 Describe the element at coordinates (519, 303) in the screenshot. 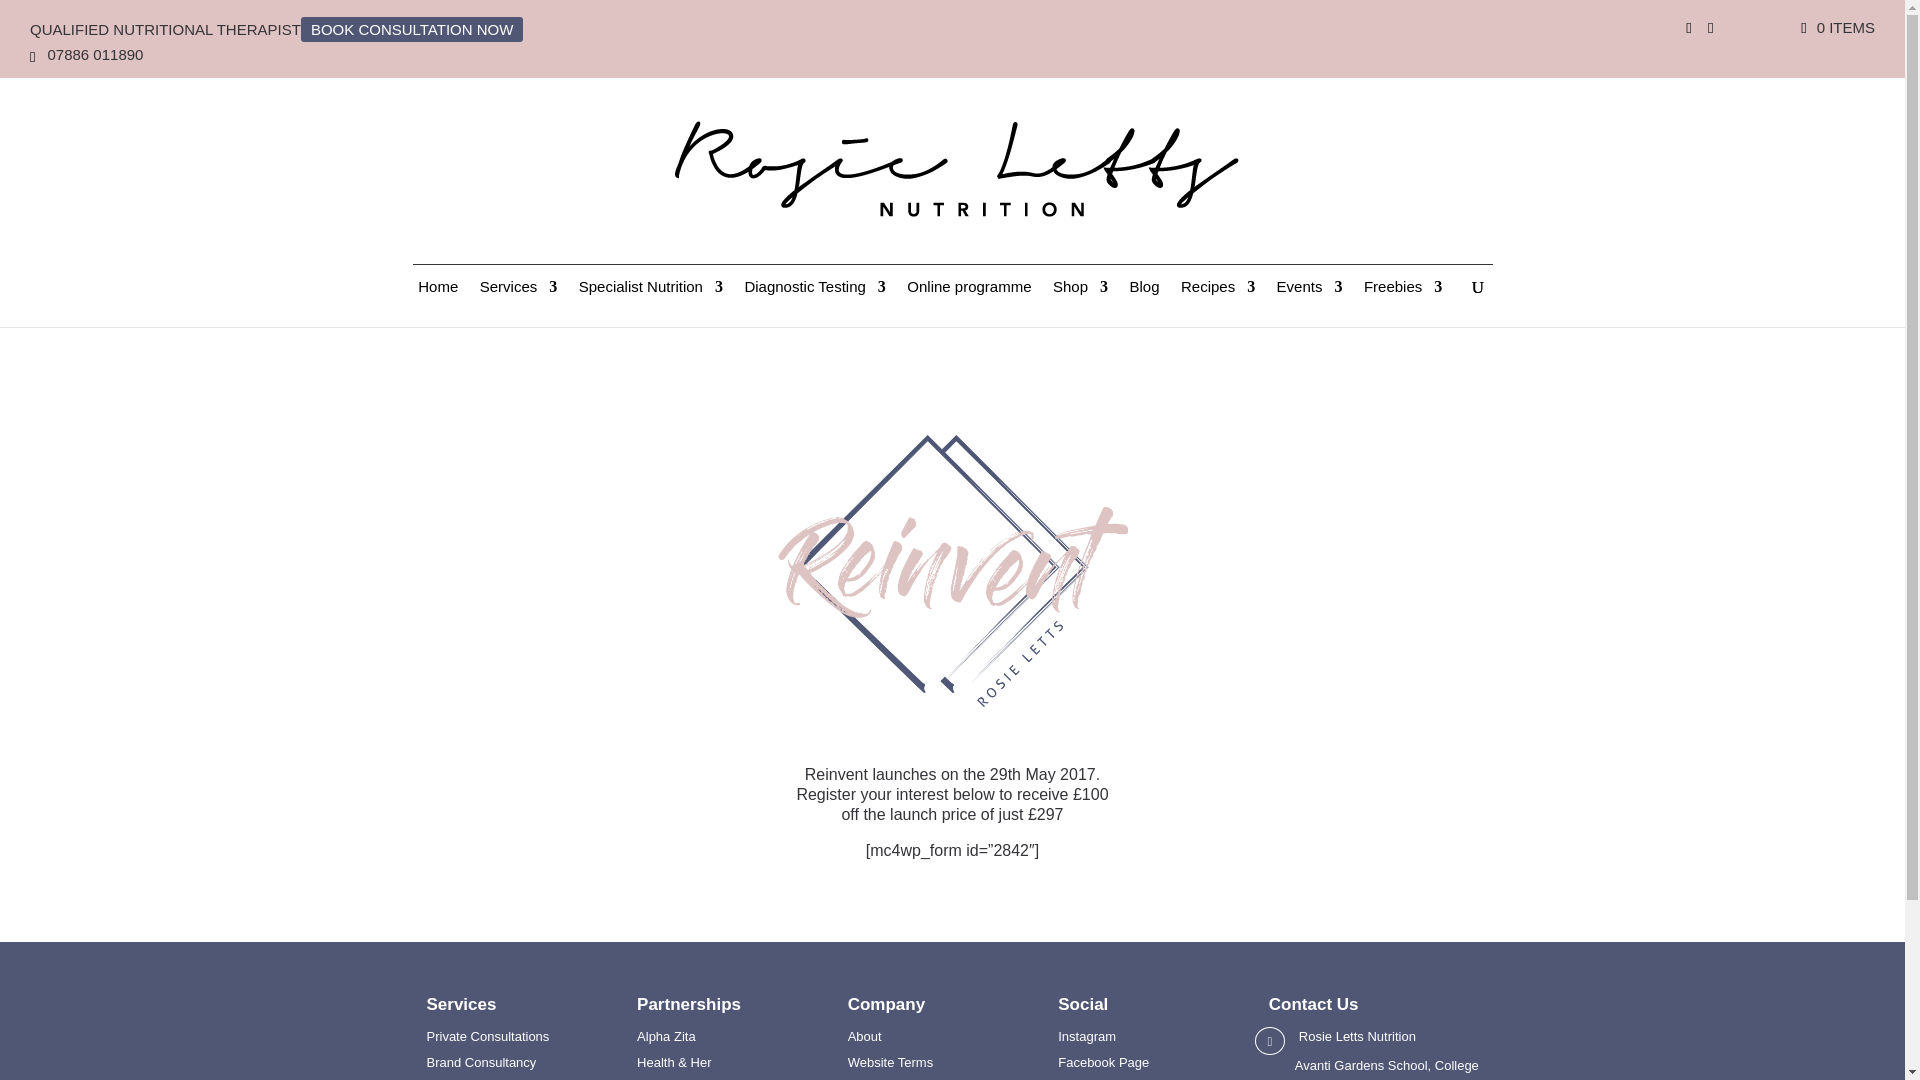

I see `Services` at that location.